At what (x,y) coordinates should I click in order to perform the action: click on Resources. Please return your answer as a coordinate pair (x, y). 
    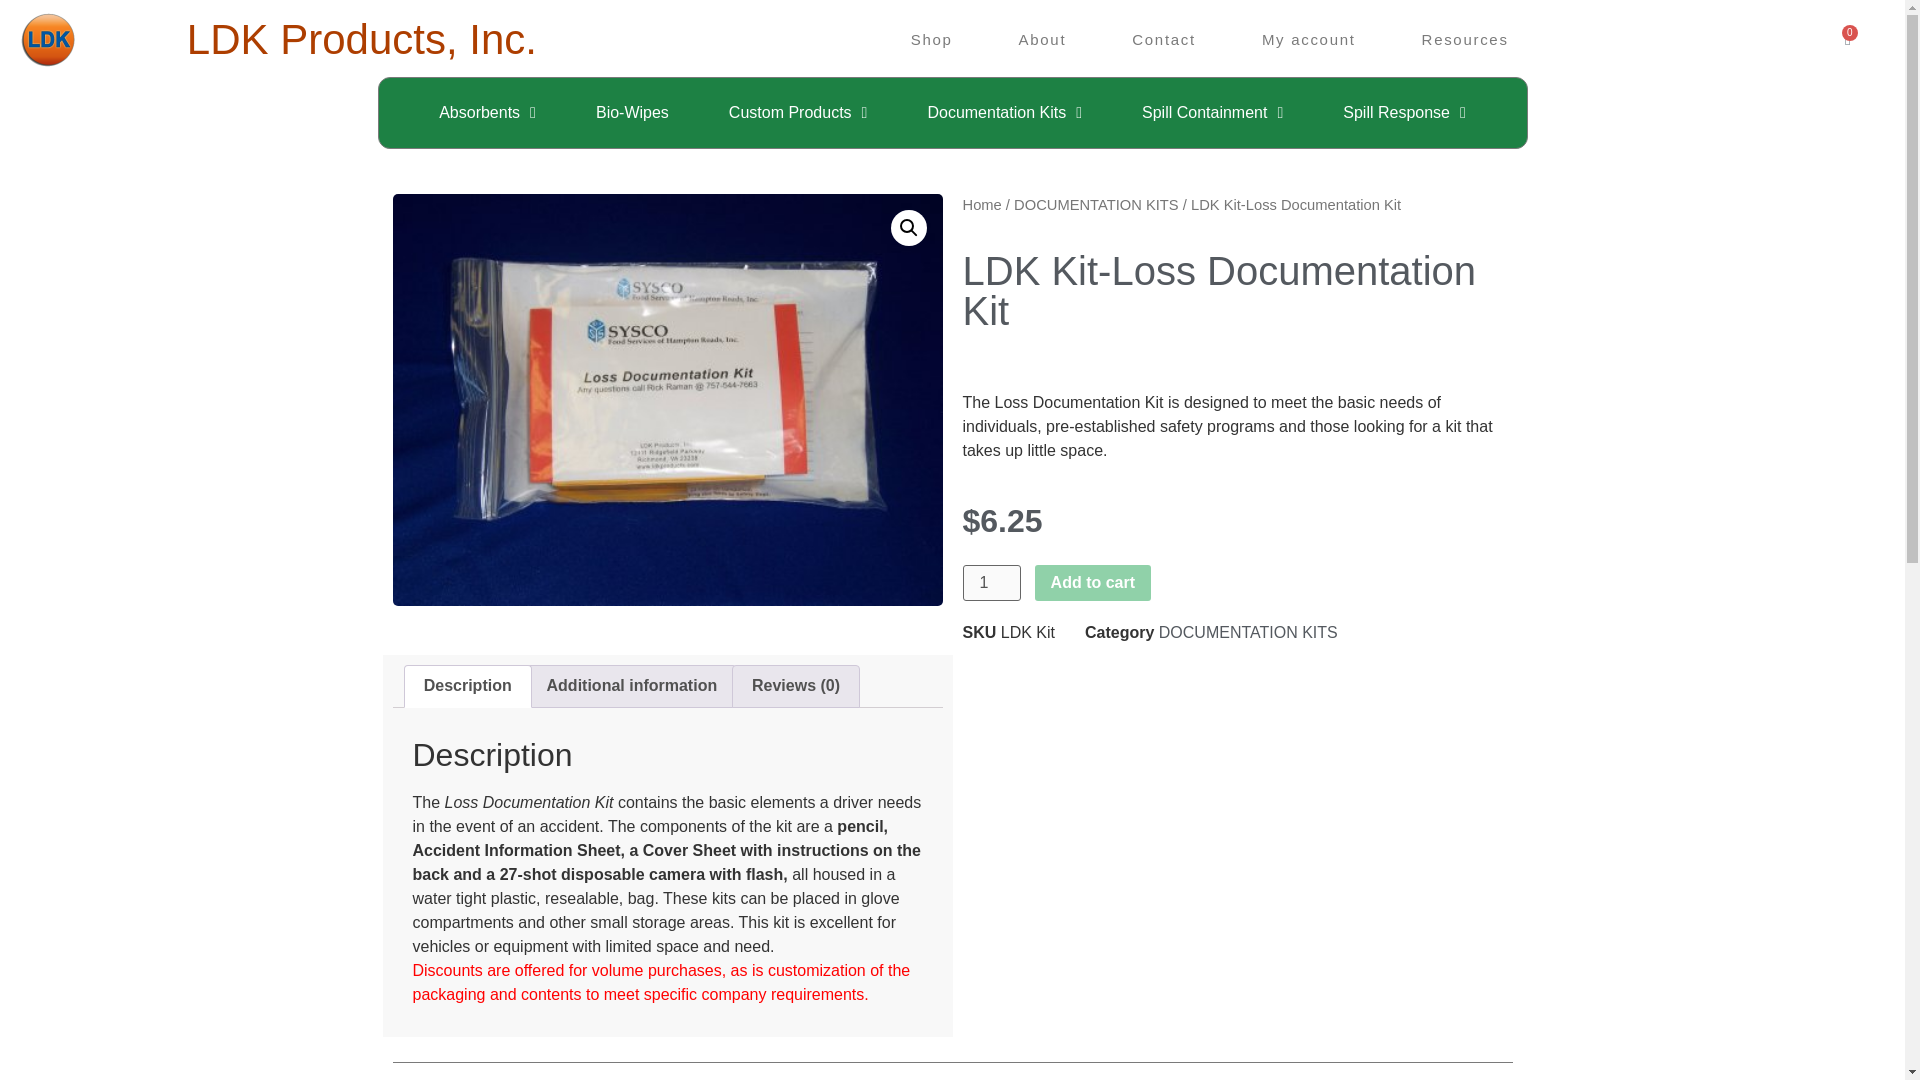
    Looking at the image, I should click on (1465, 40).